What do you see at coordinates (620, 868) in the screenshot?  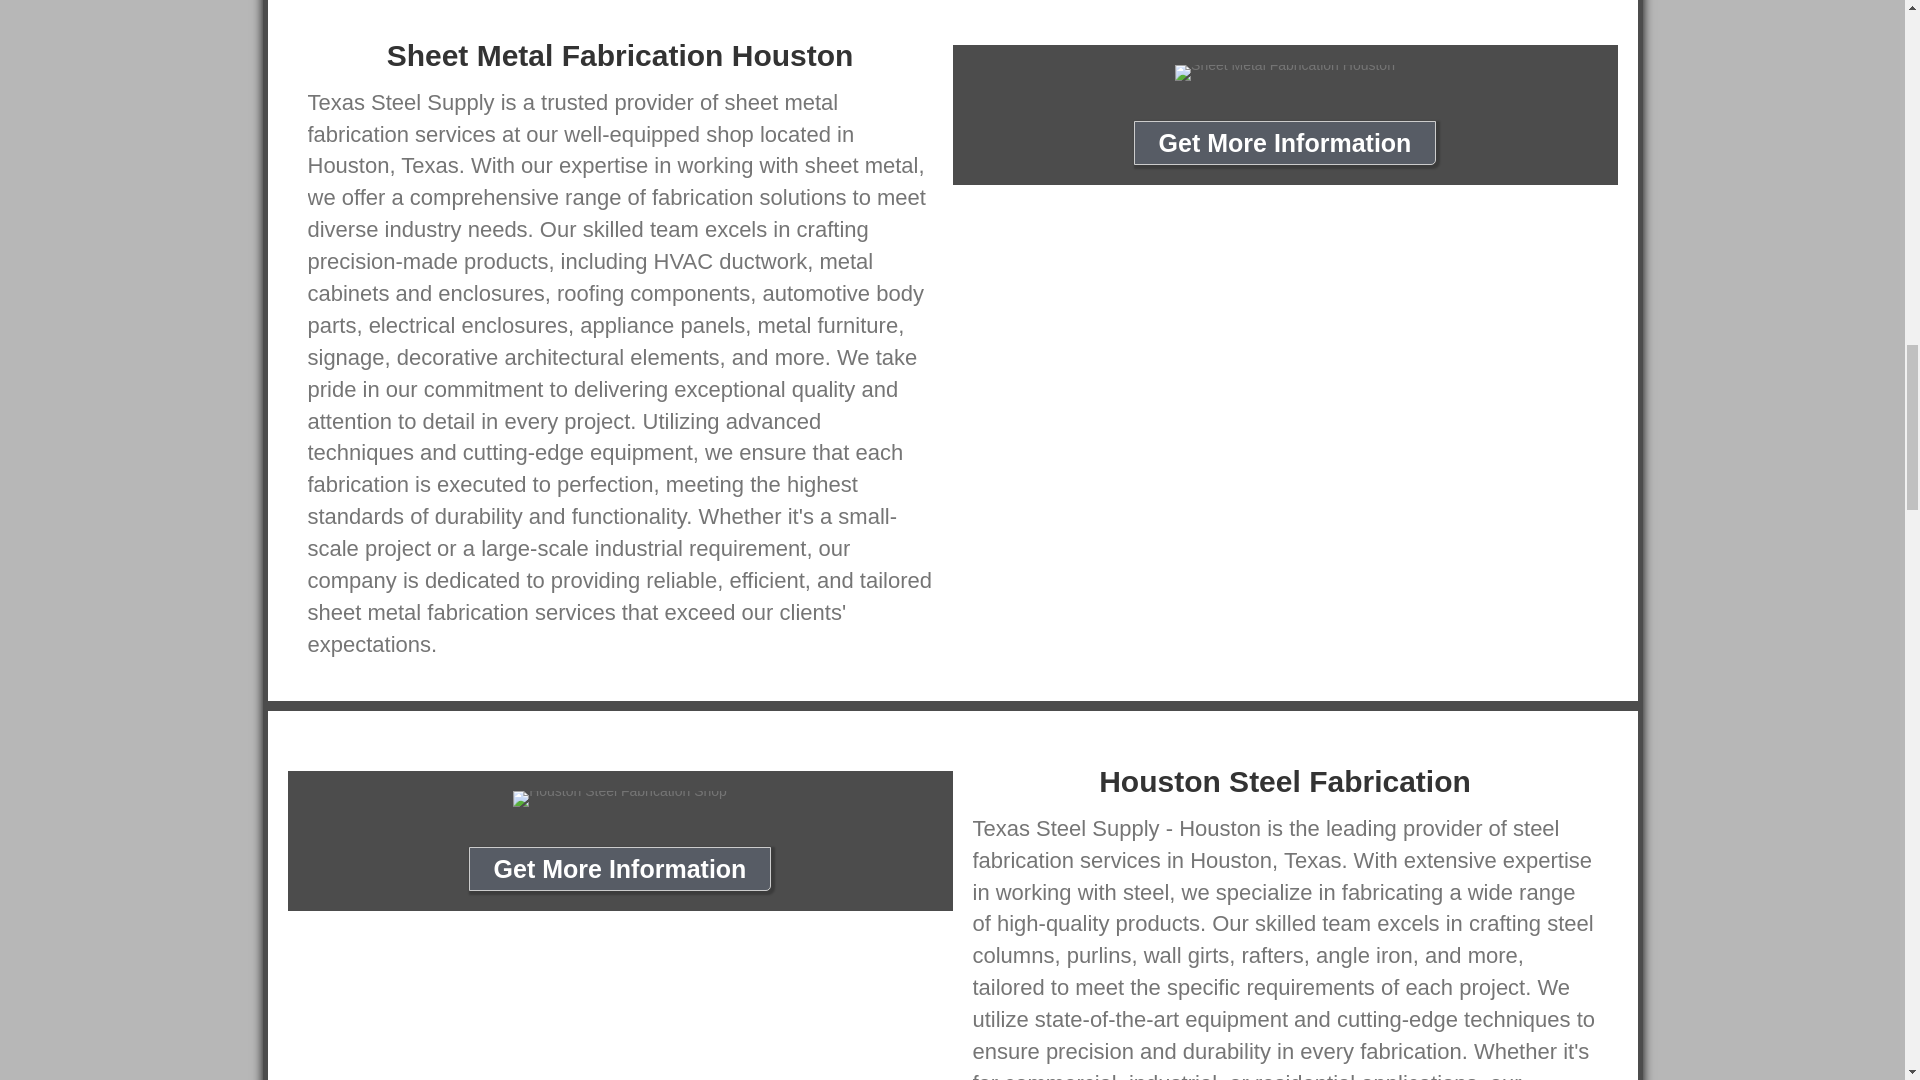 I see `Click Here` at bounding box center [620, 868].